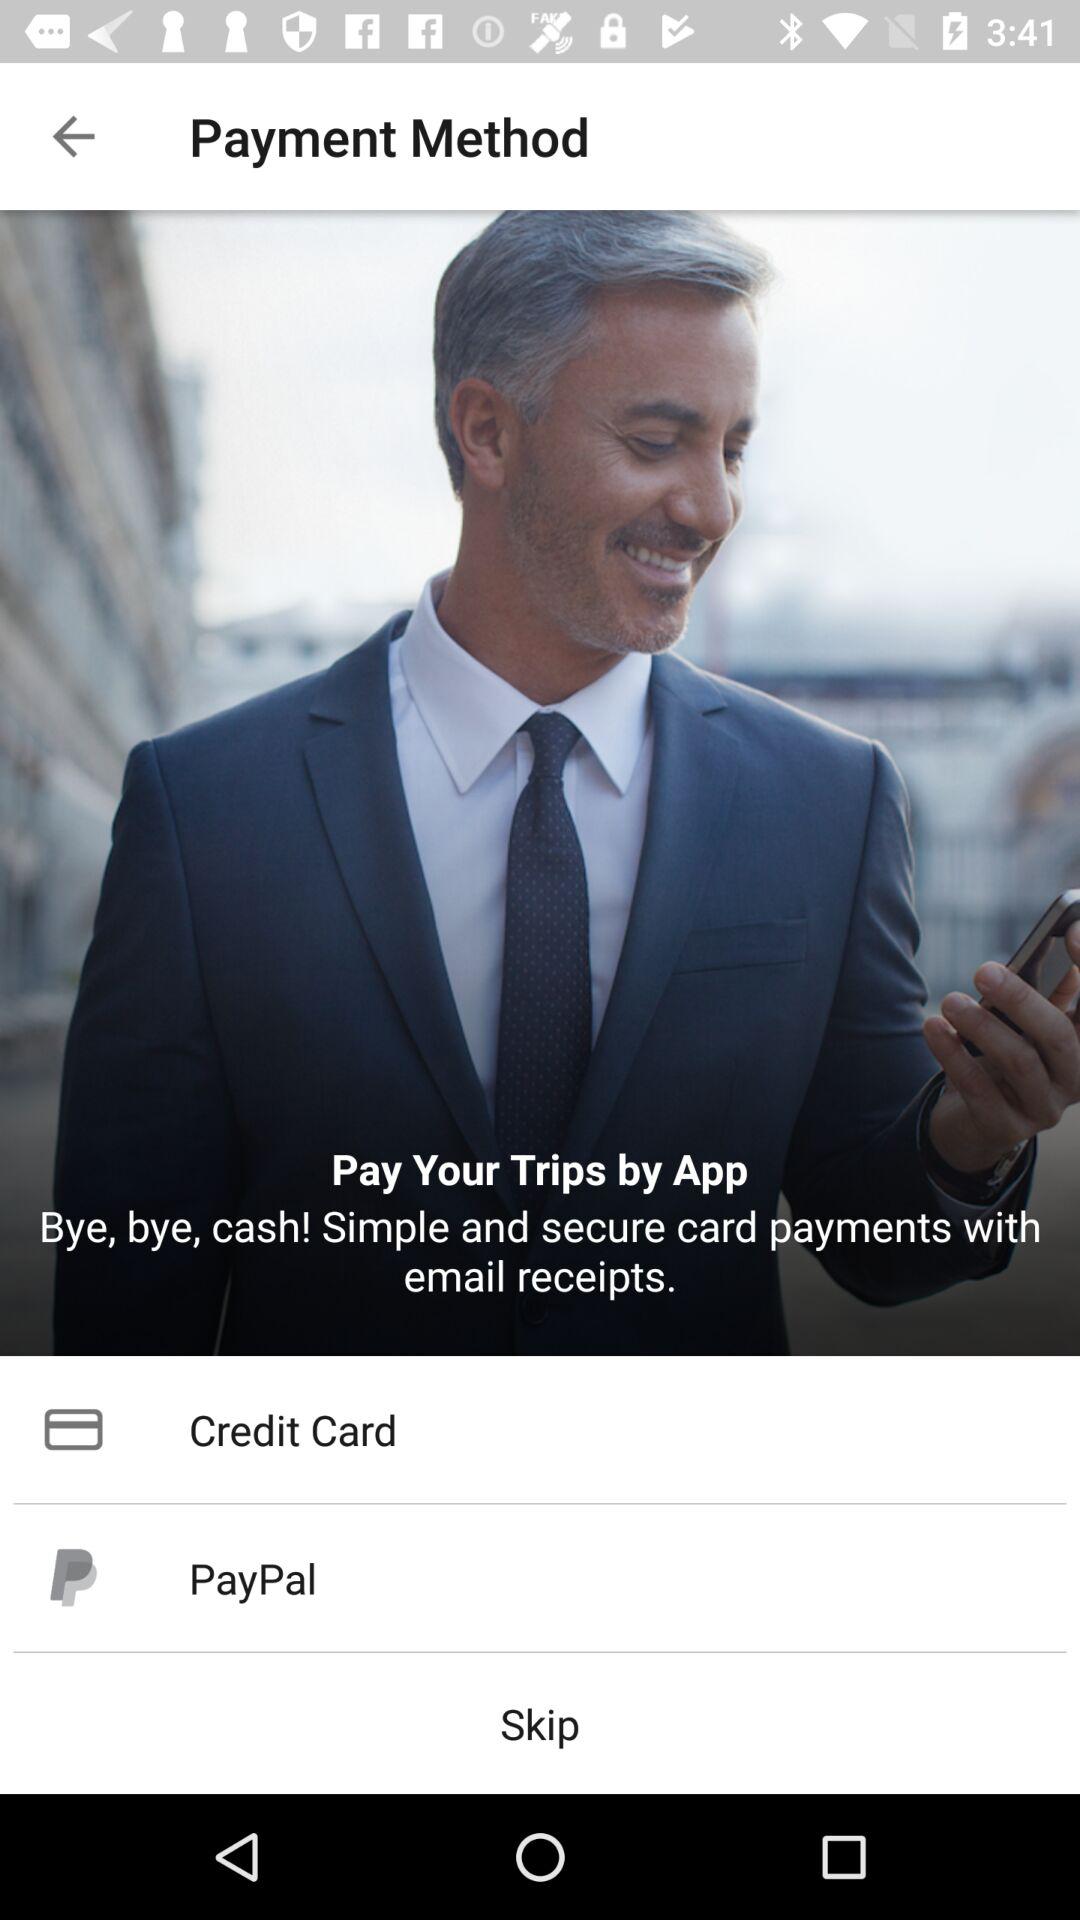  What do you see at coordinates (540, 1722) in the screenshot?
I see `swipe until the skip icon` at bounding box center [540, 1722].